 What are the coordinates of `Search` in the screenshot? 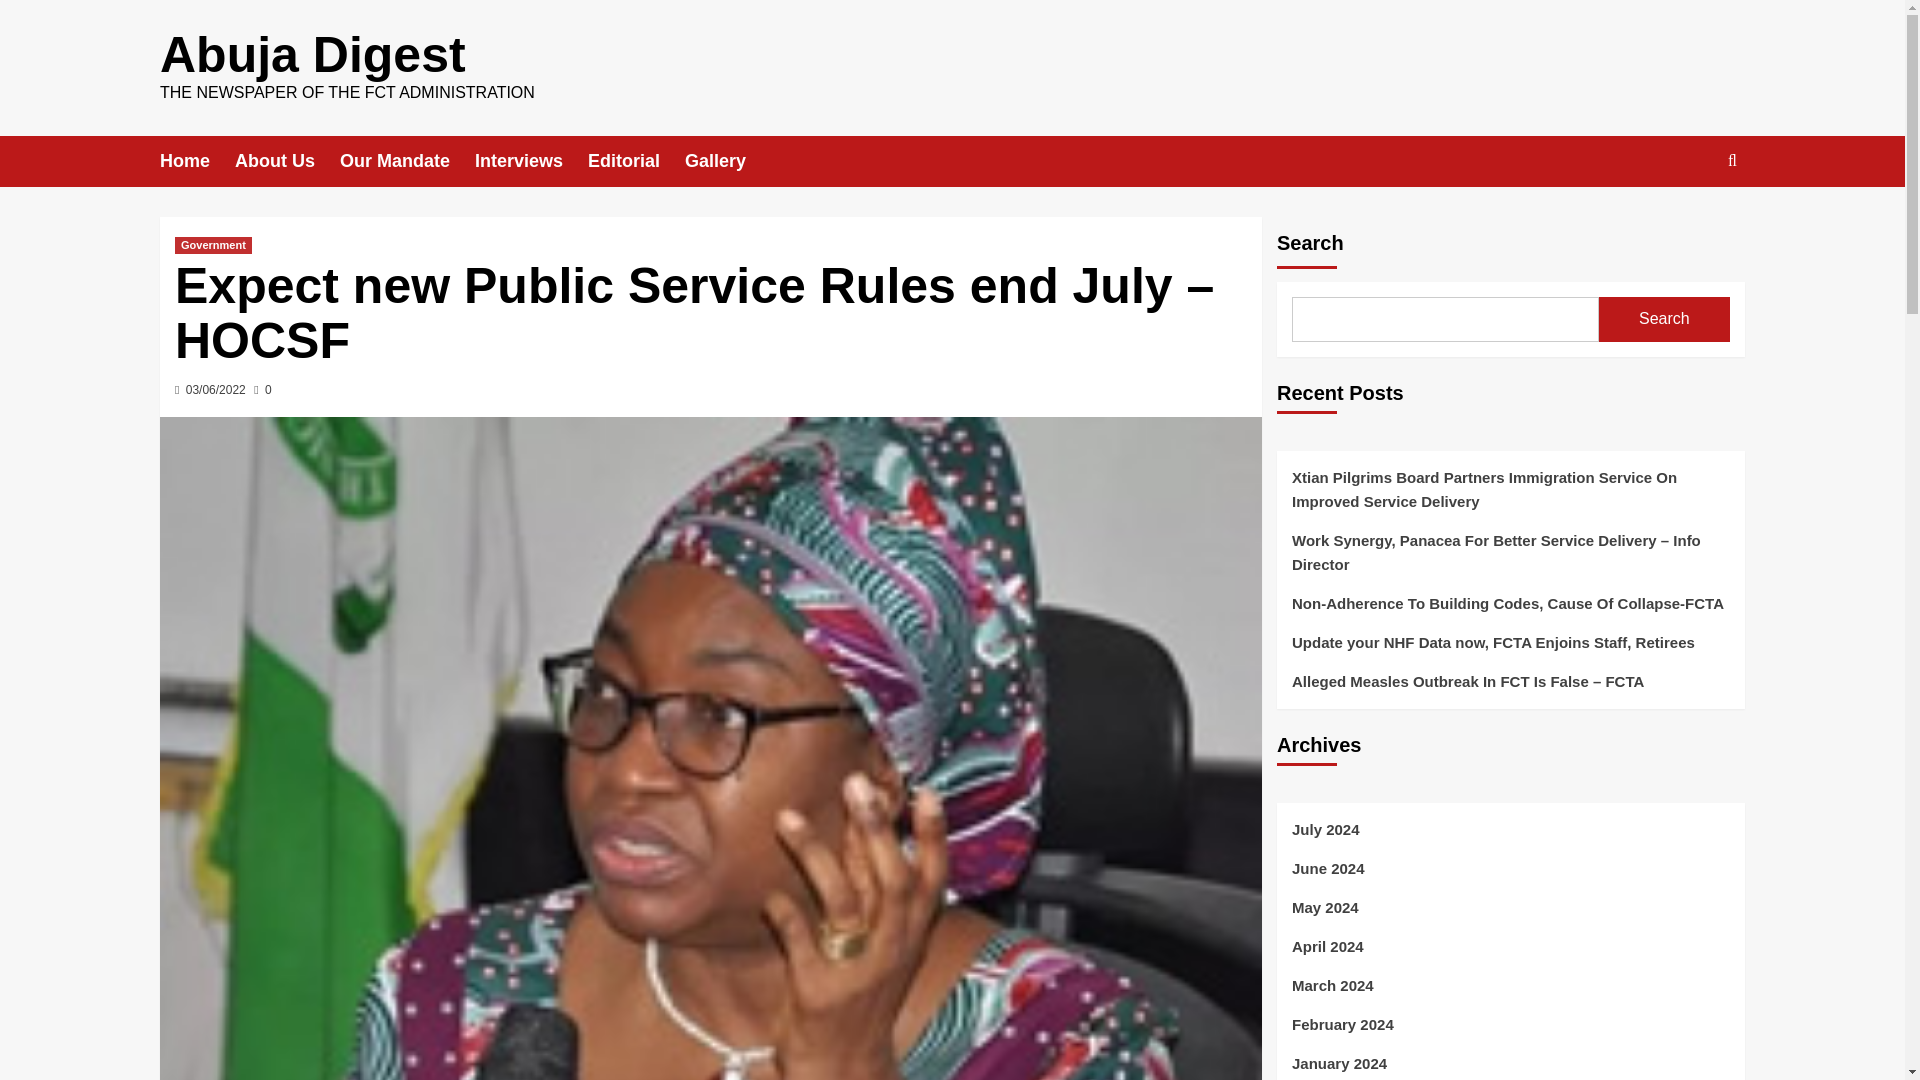 It's located at (1664, 320).